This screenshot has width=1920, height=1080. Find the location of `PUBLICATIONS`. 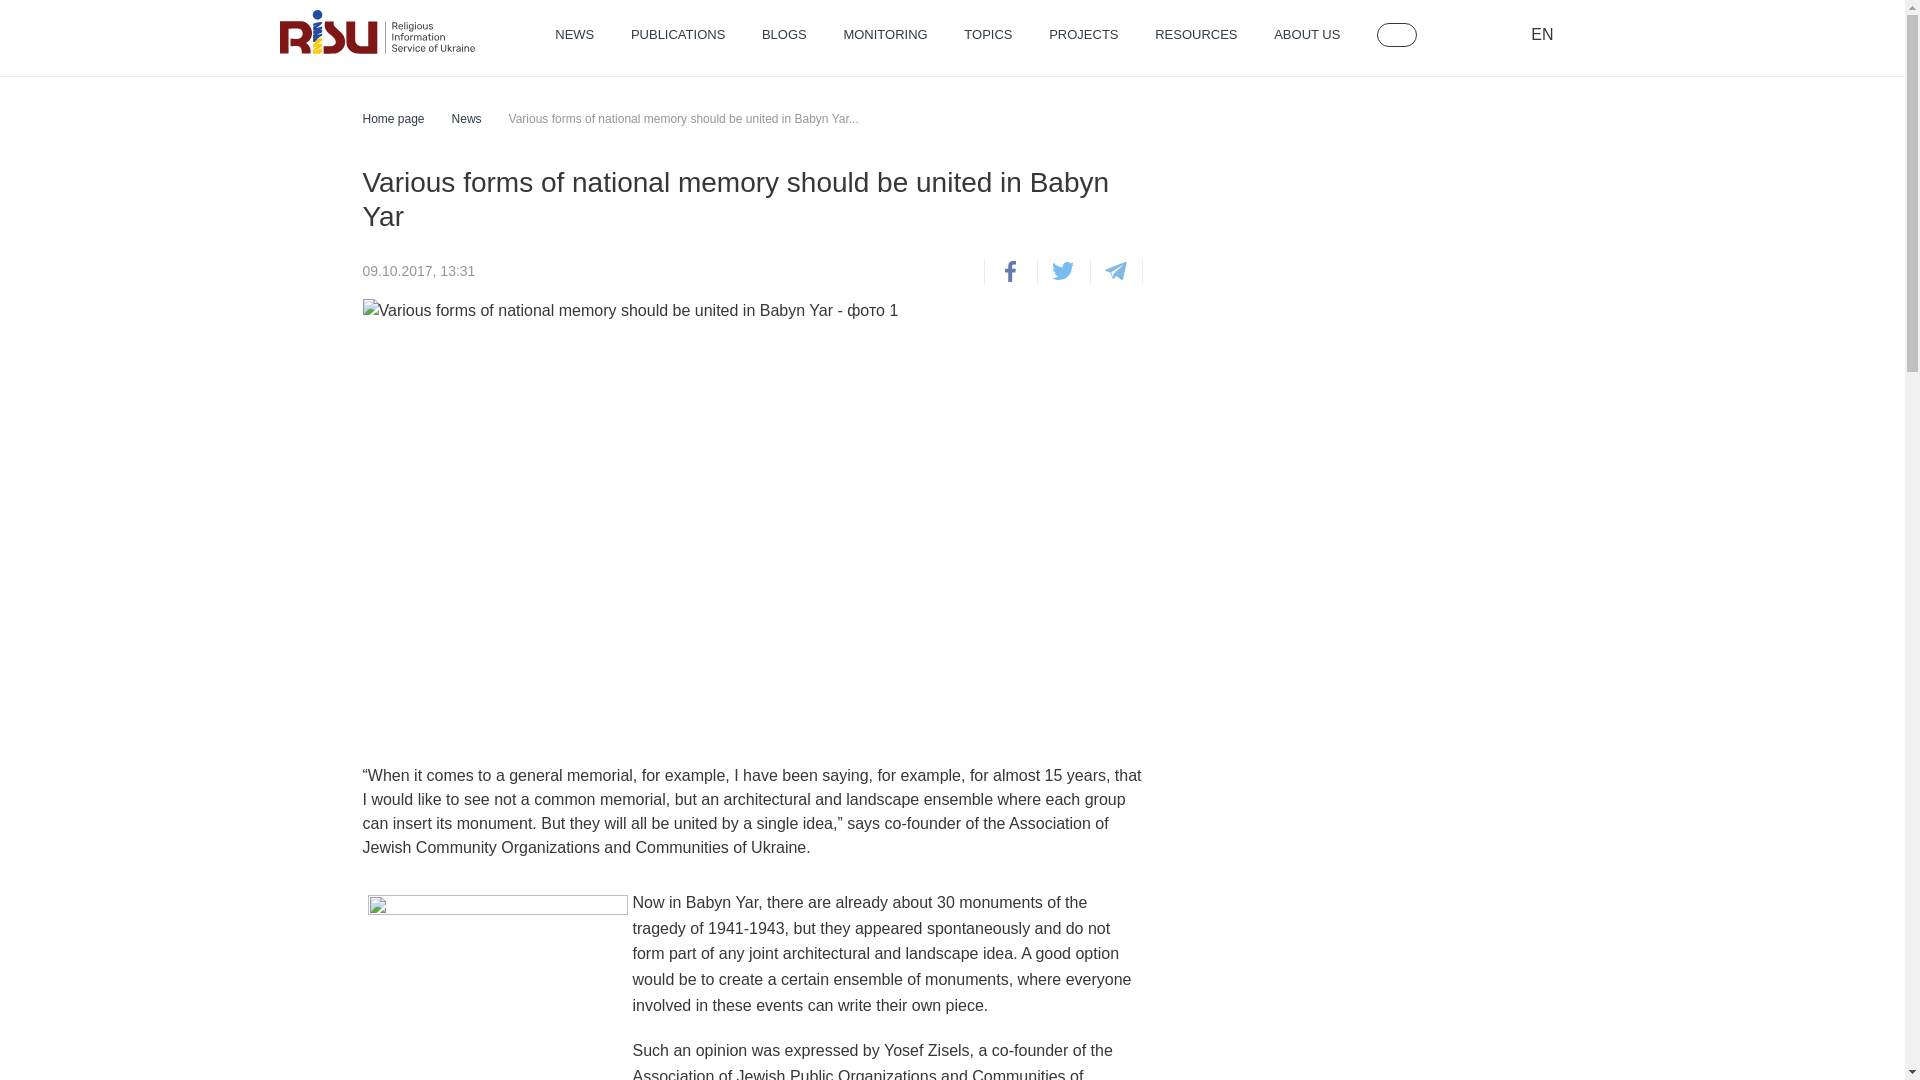

PUBLICATIONS is located at coordinates (678, 35).